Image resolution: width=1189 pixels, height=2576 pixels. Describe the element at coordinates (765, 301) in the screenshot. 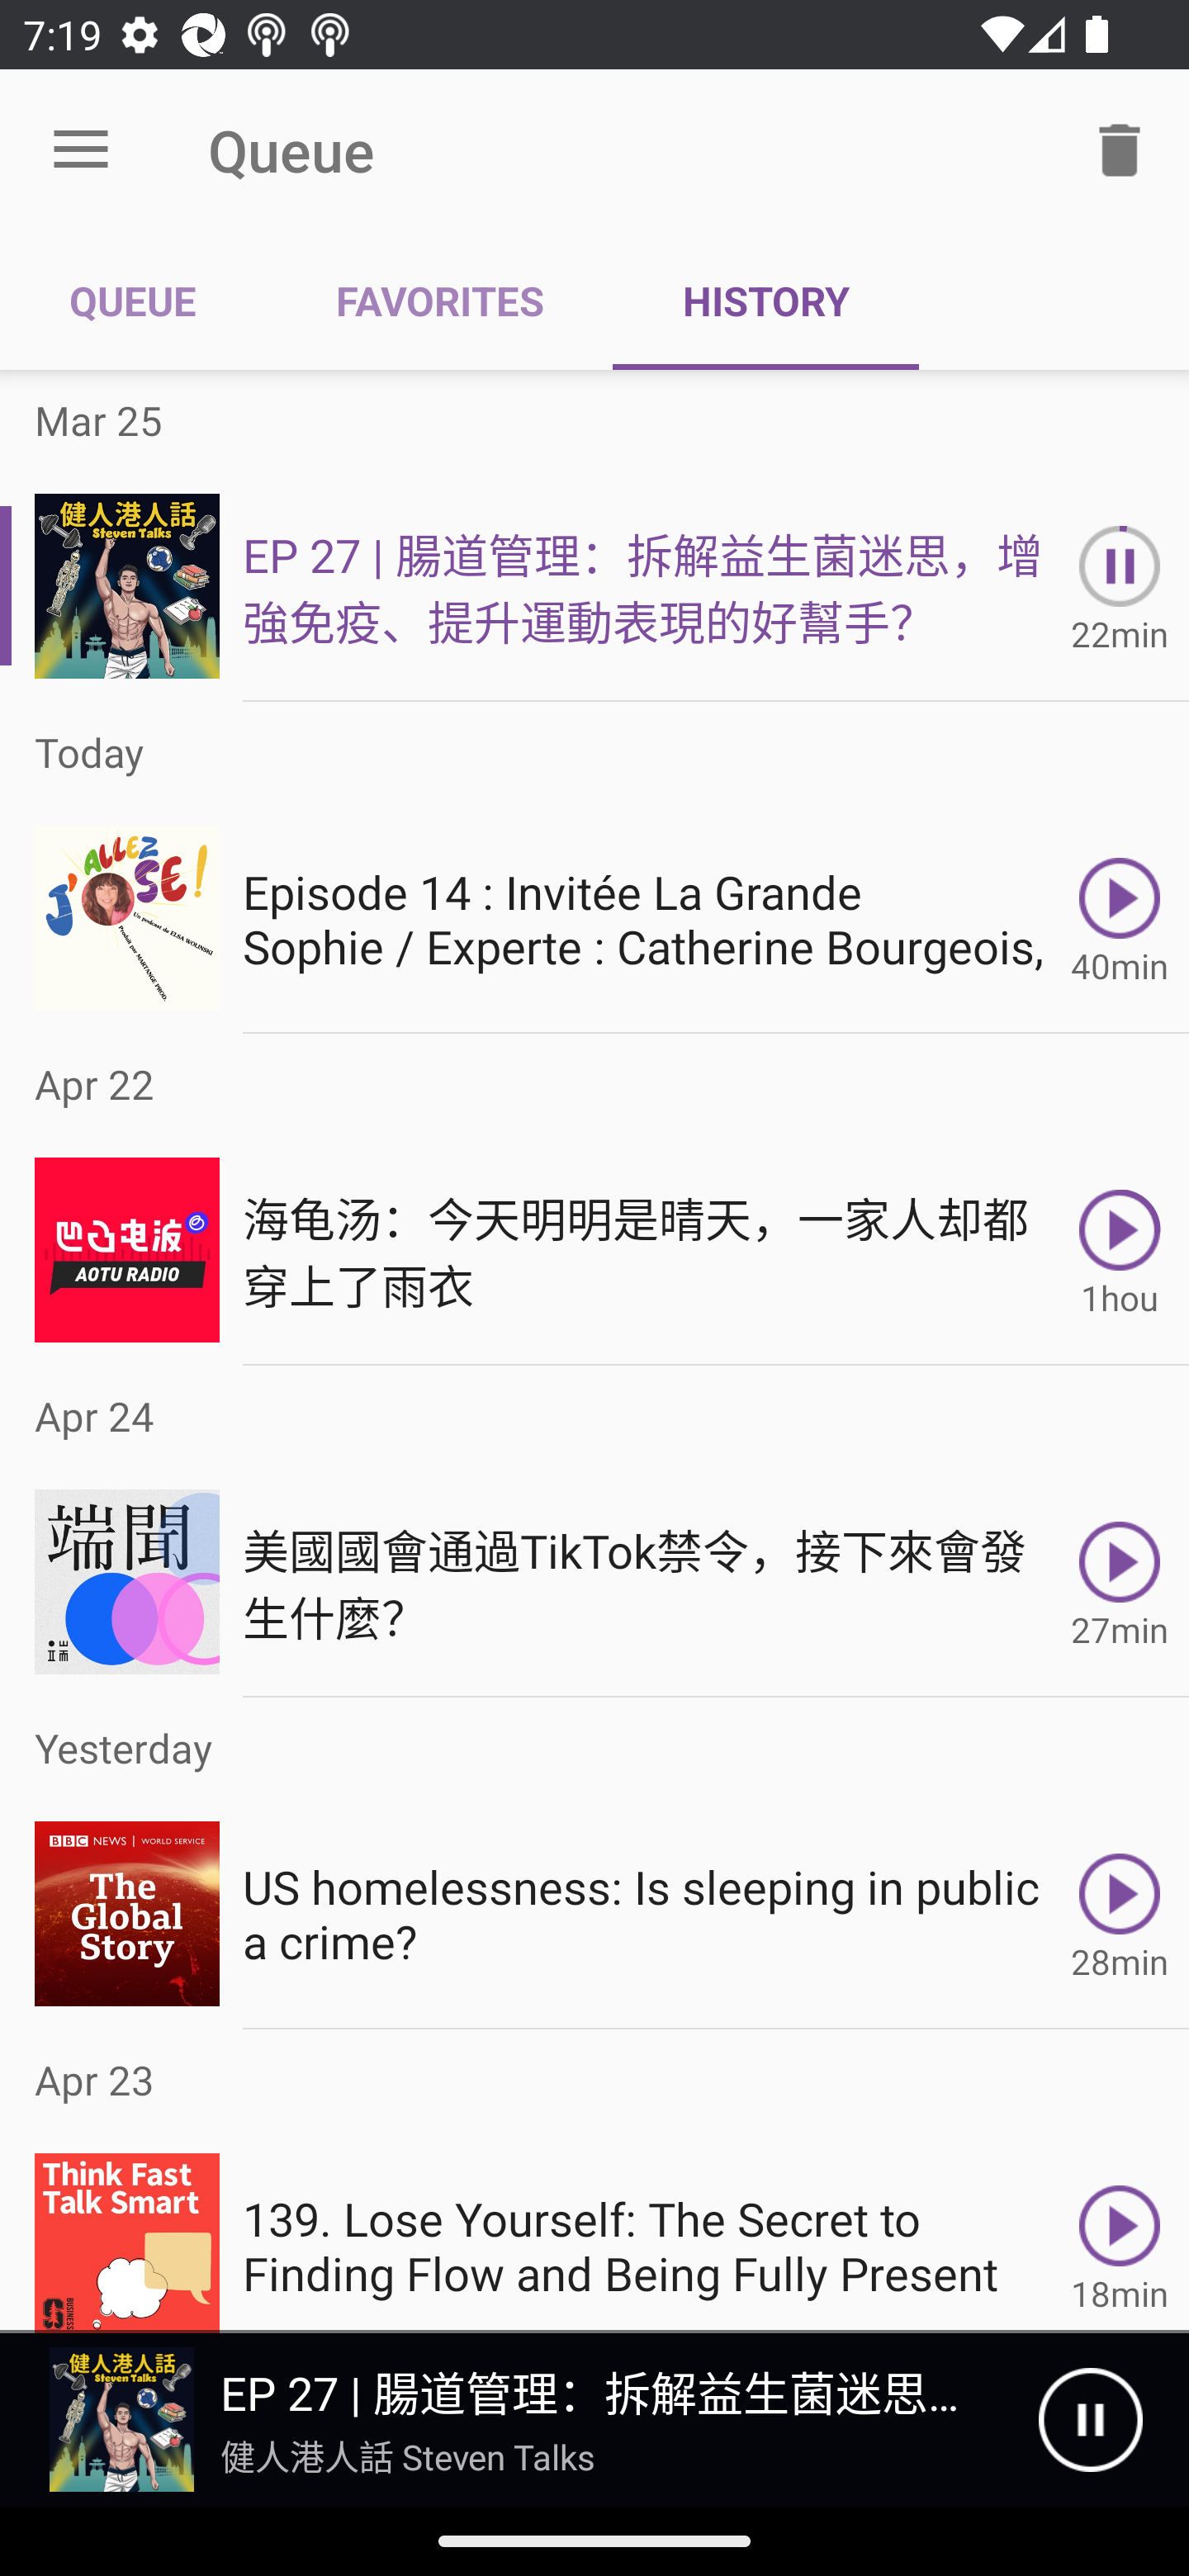

I see `HISTORY` at that location.